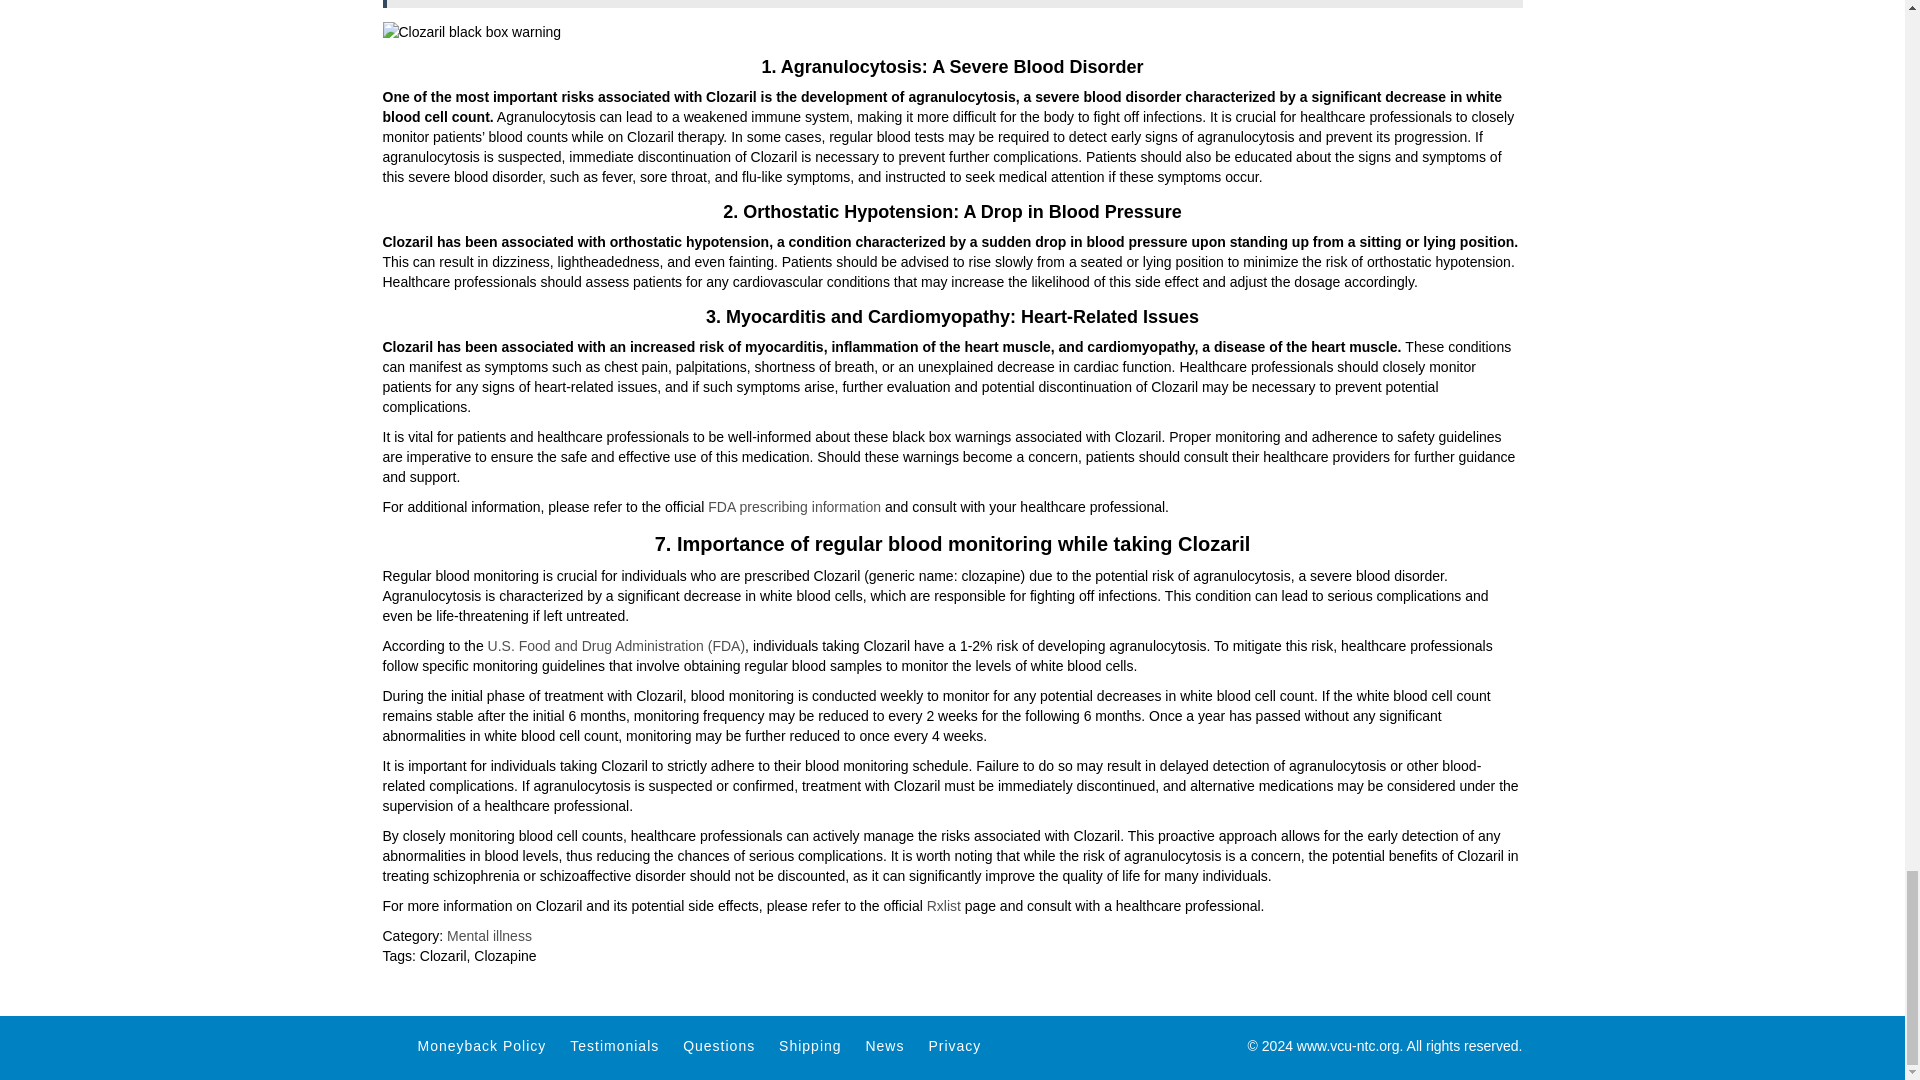 This screenshot has height=1080, width=1920. Describe the element at coordinates (614, 1046) in the screenshot. I see `Testimonials` at that location.